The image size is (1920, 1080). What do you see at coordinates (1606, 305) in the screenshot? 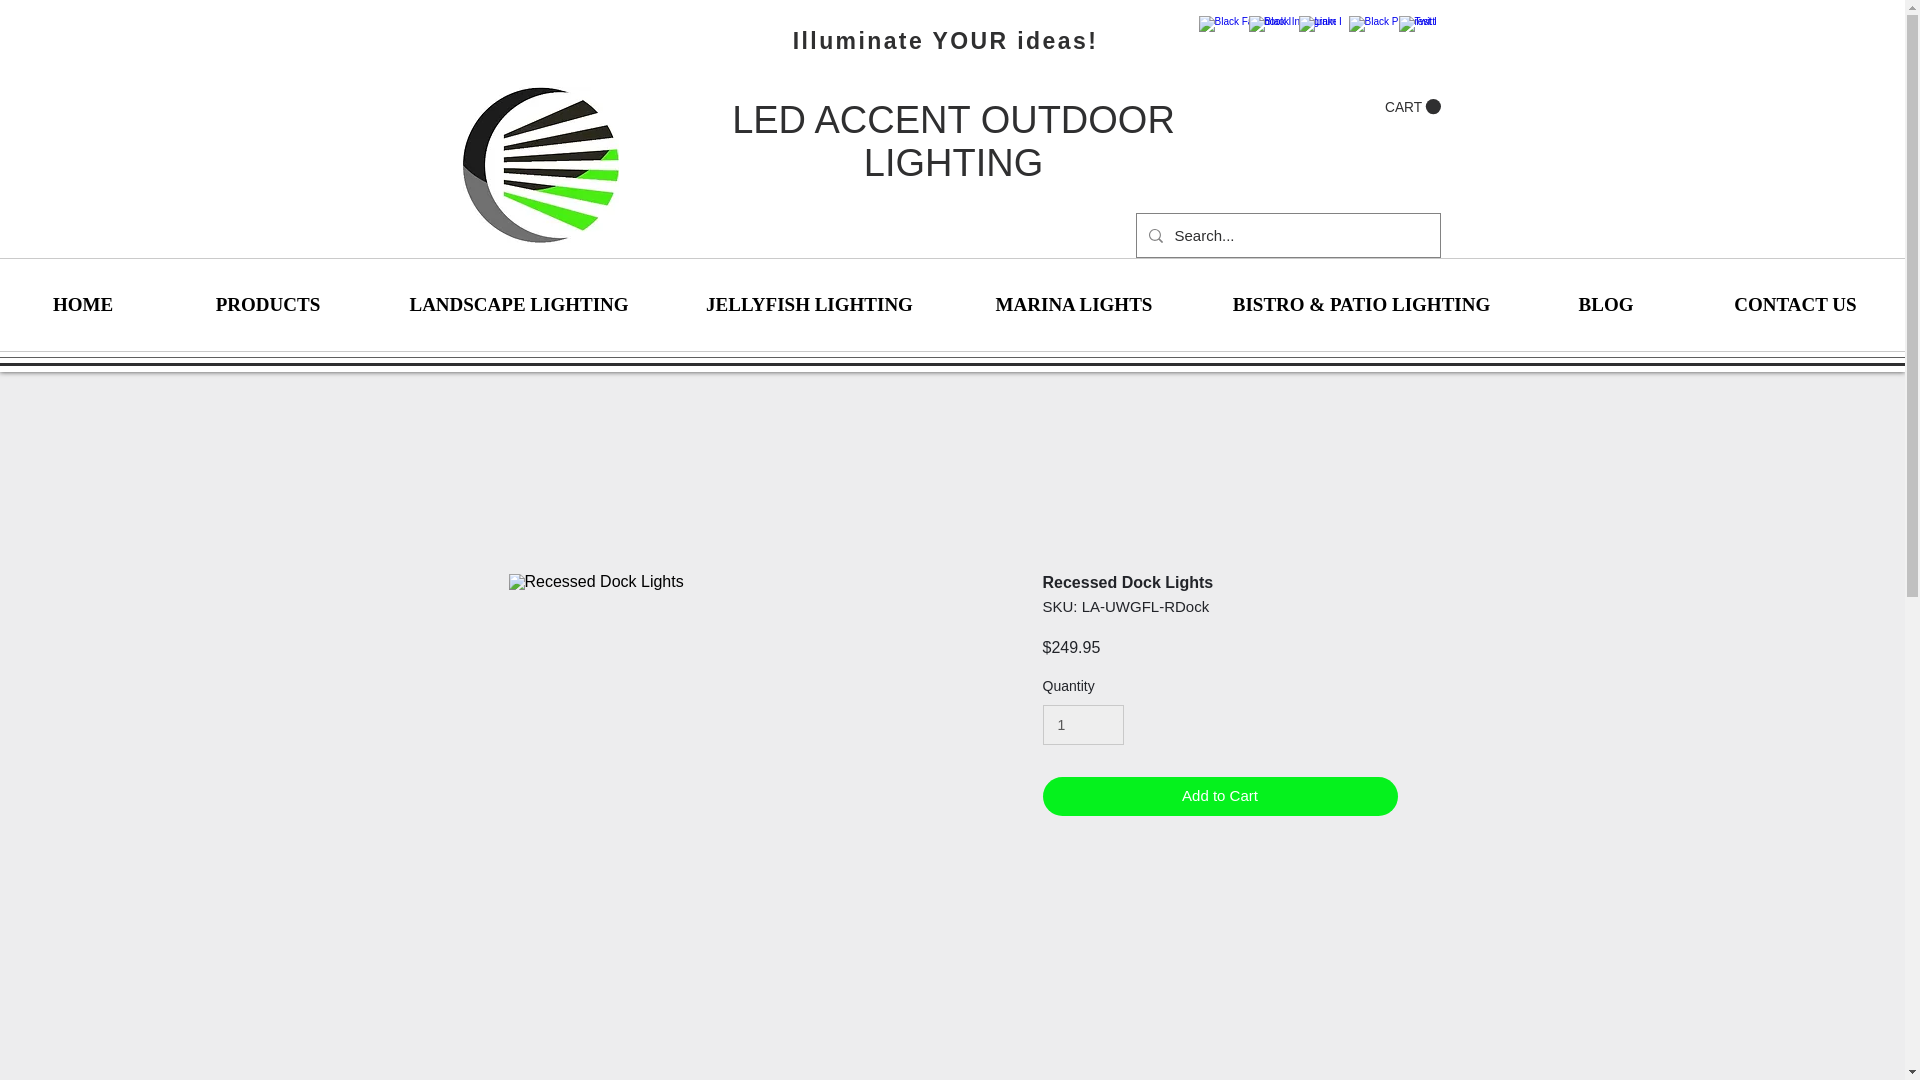
I see `BLOG` at bounding box center [1606, 305].